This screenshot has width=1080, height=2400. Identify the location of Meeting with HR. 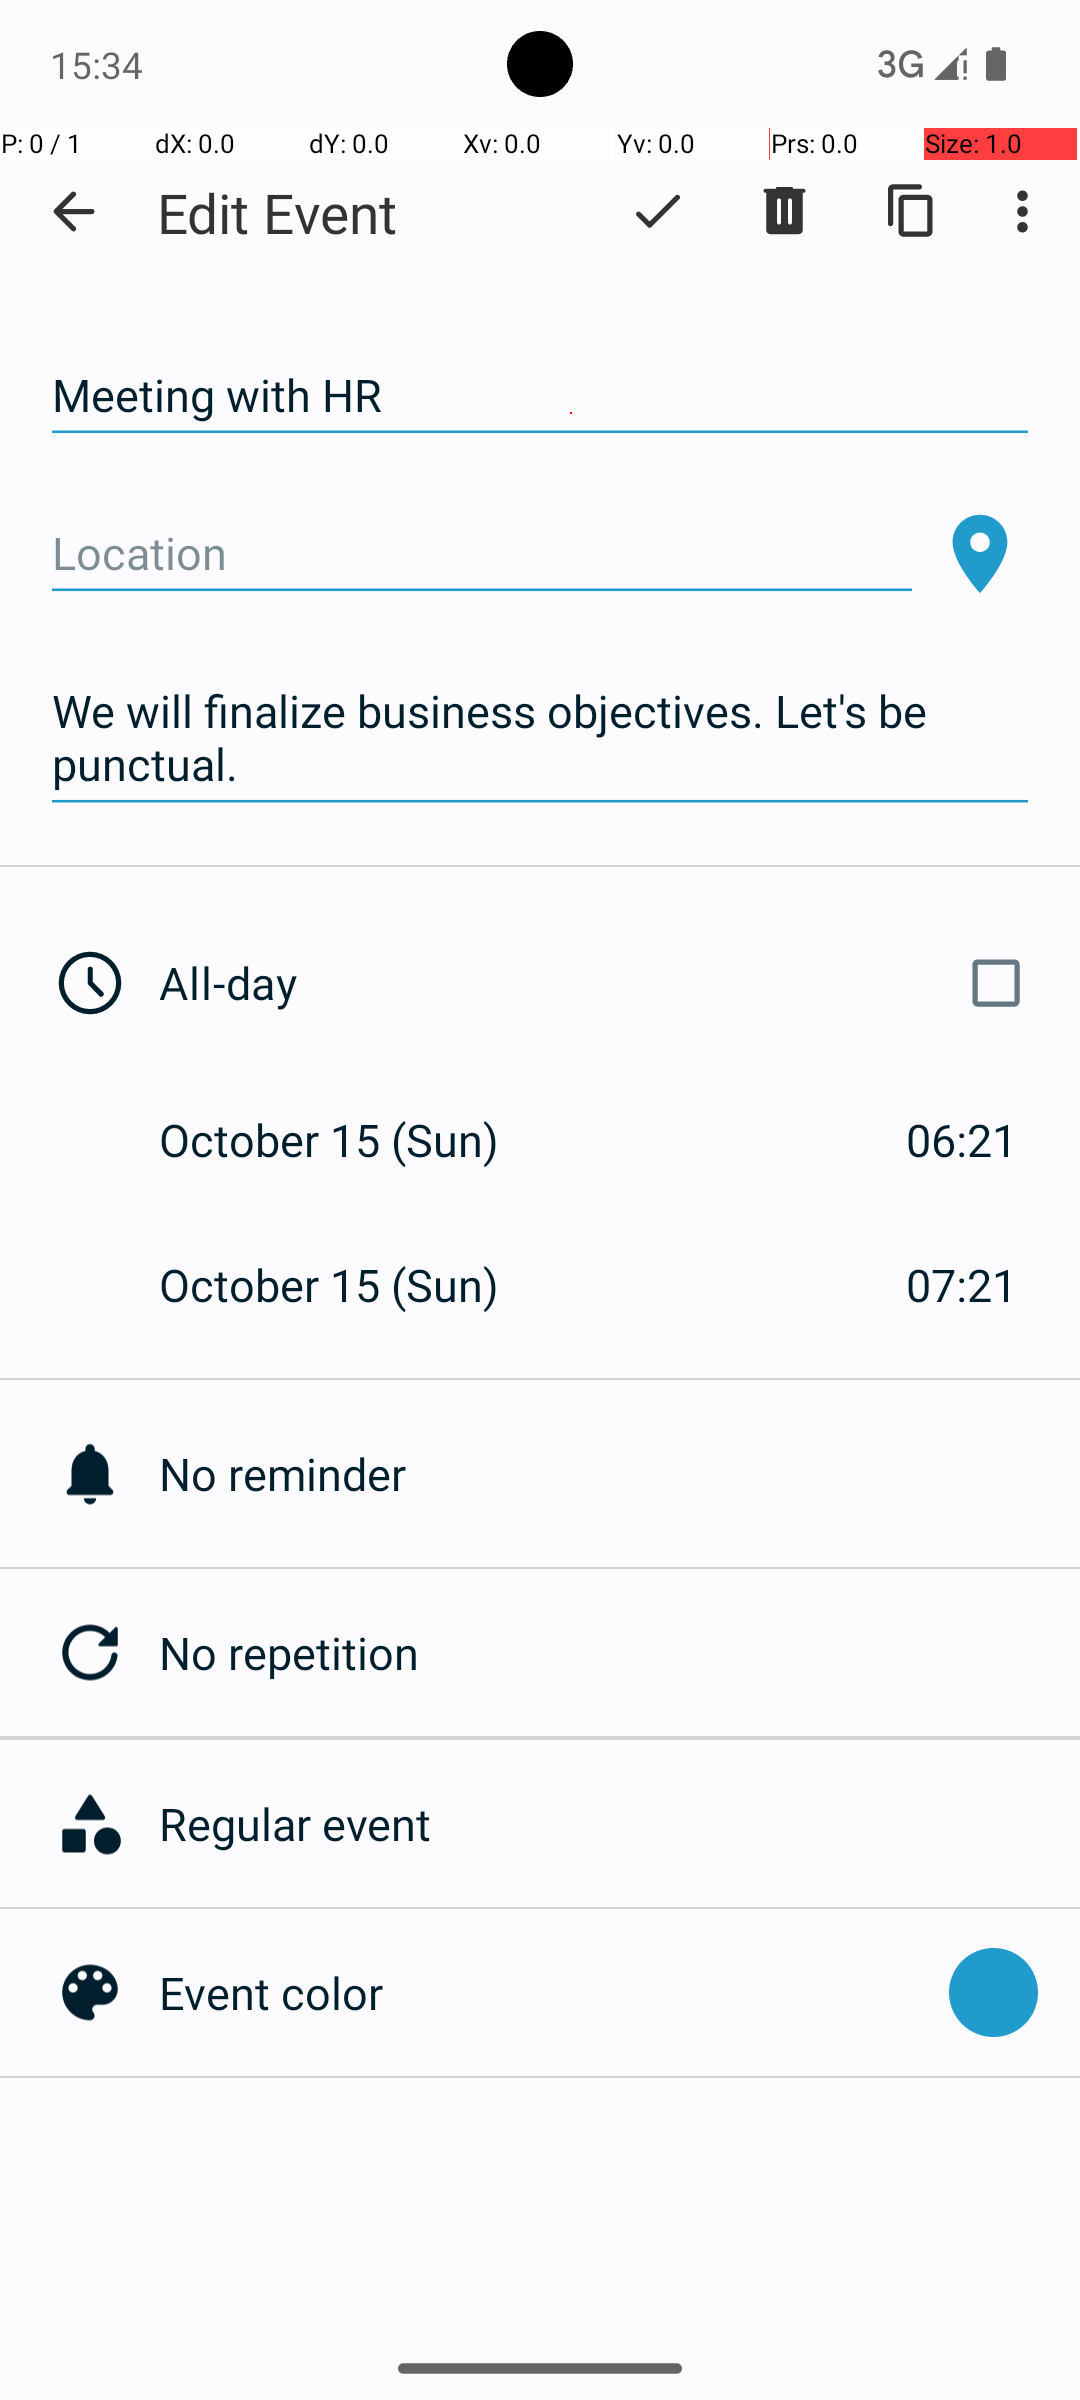
(540, 396).